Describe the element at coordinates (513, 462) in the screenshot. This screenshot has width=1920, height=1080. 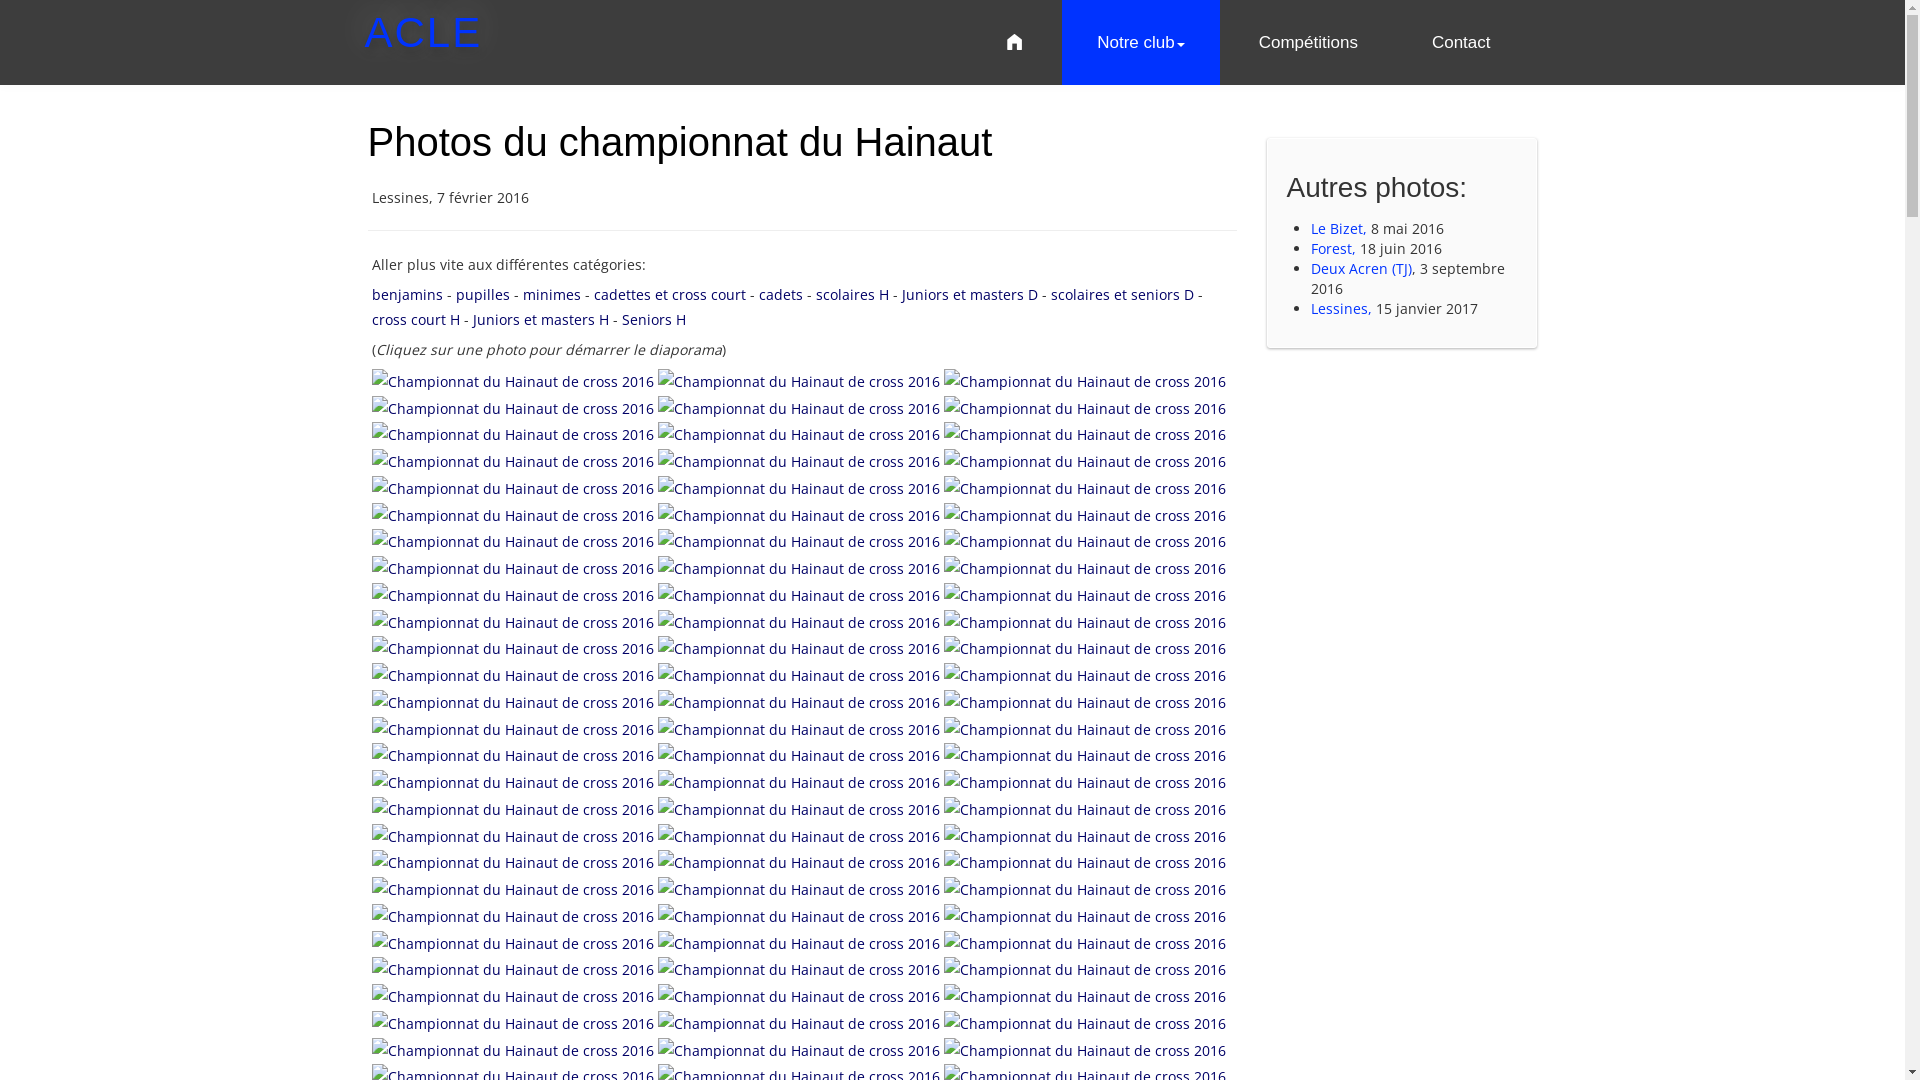
I see `Championnat du Hainaut de cross 2016` at that location.